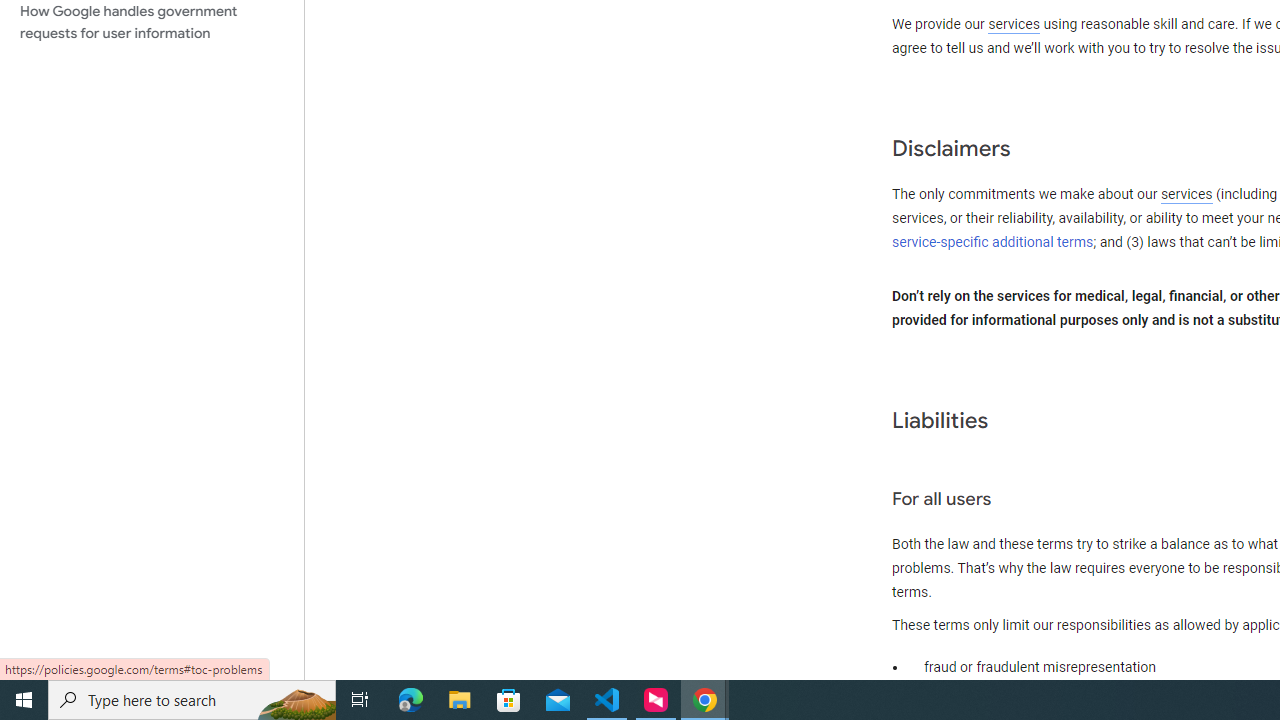 The height and width of the screenshot is (720, 1280). Describe the element at coordinates (1186, 195) in the screenshot. I see `services` at that location.